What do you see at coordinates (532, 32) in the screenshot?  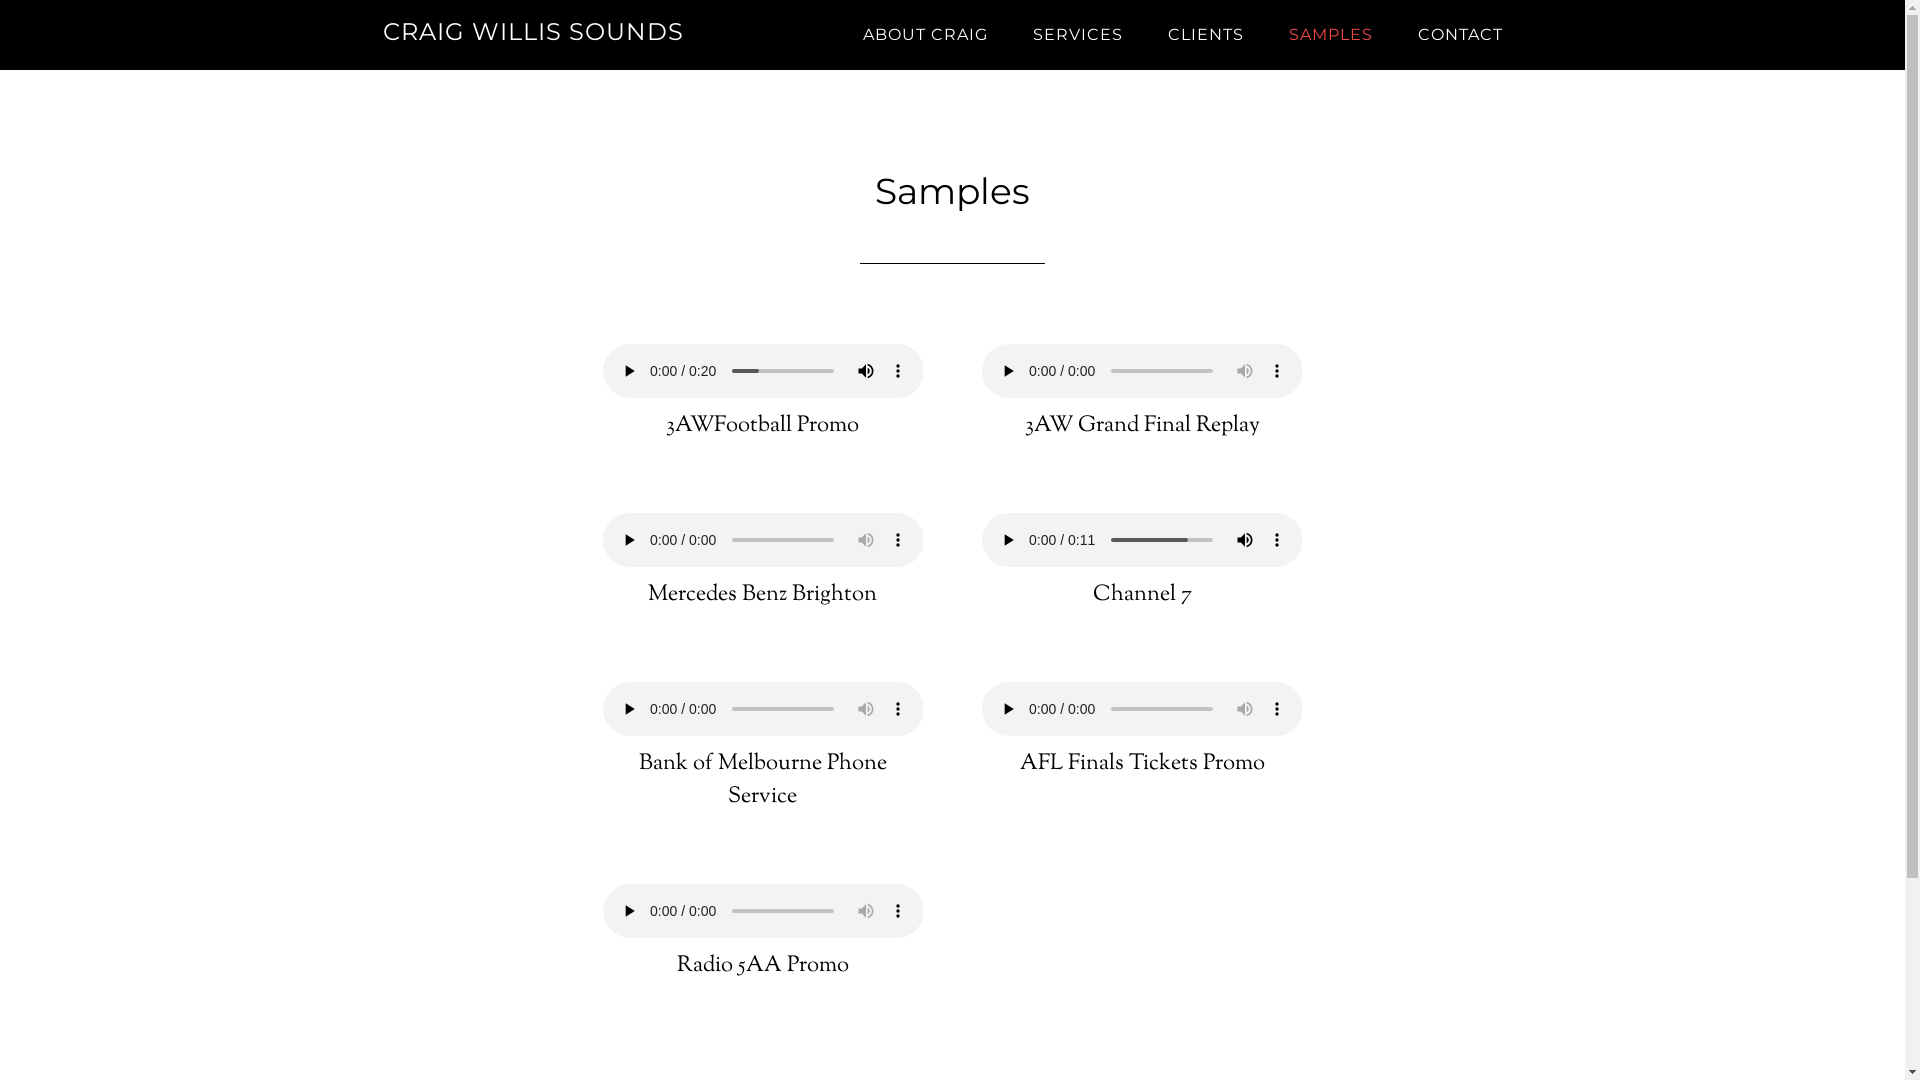 I see `CRAIG WILLIS SOUNDS` at bounding box center [532, 32].